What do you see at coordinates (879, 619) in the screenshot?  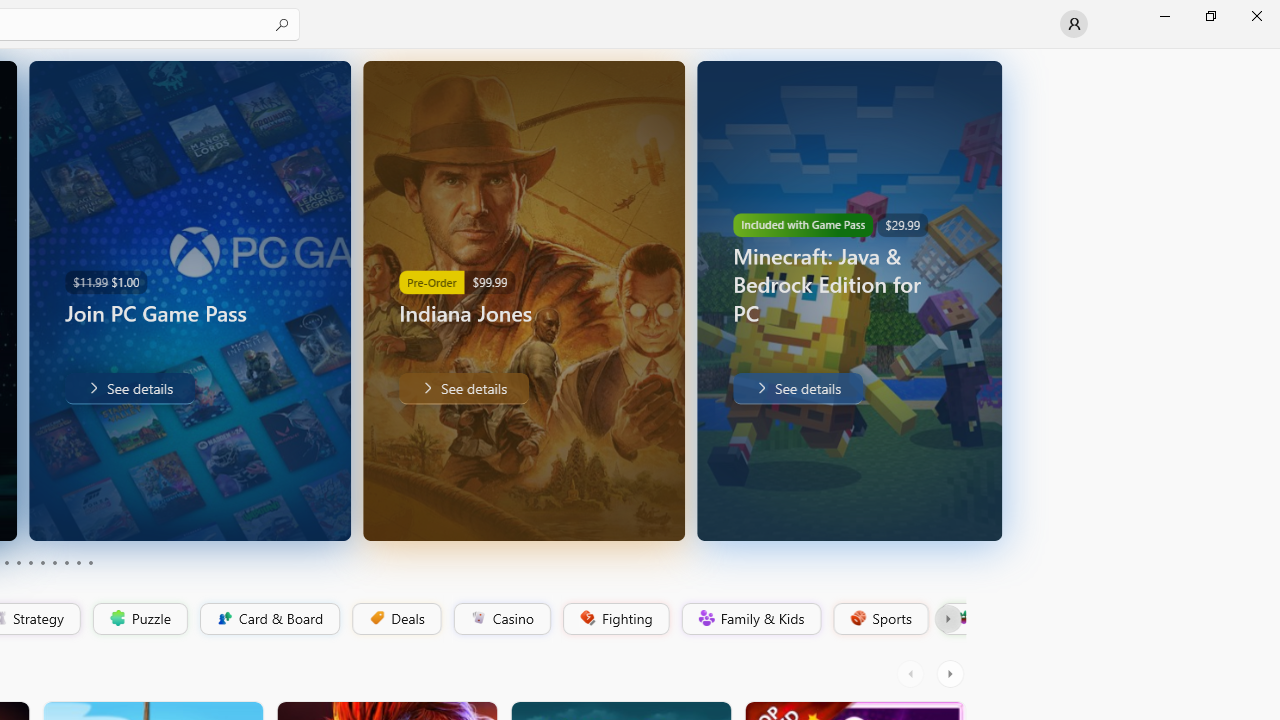 I see `Sports` at bounding box center [879, 619].